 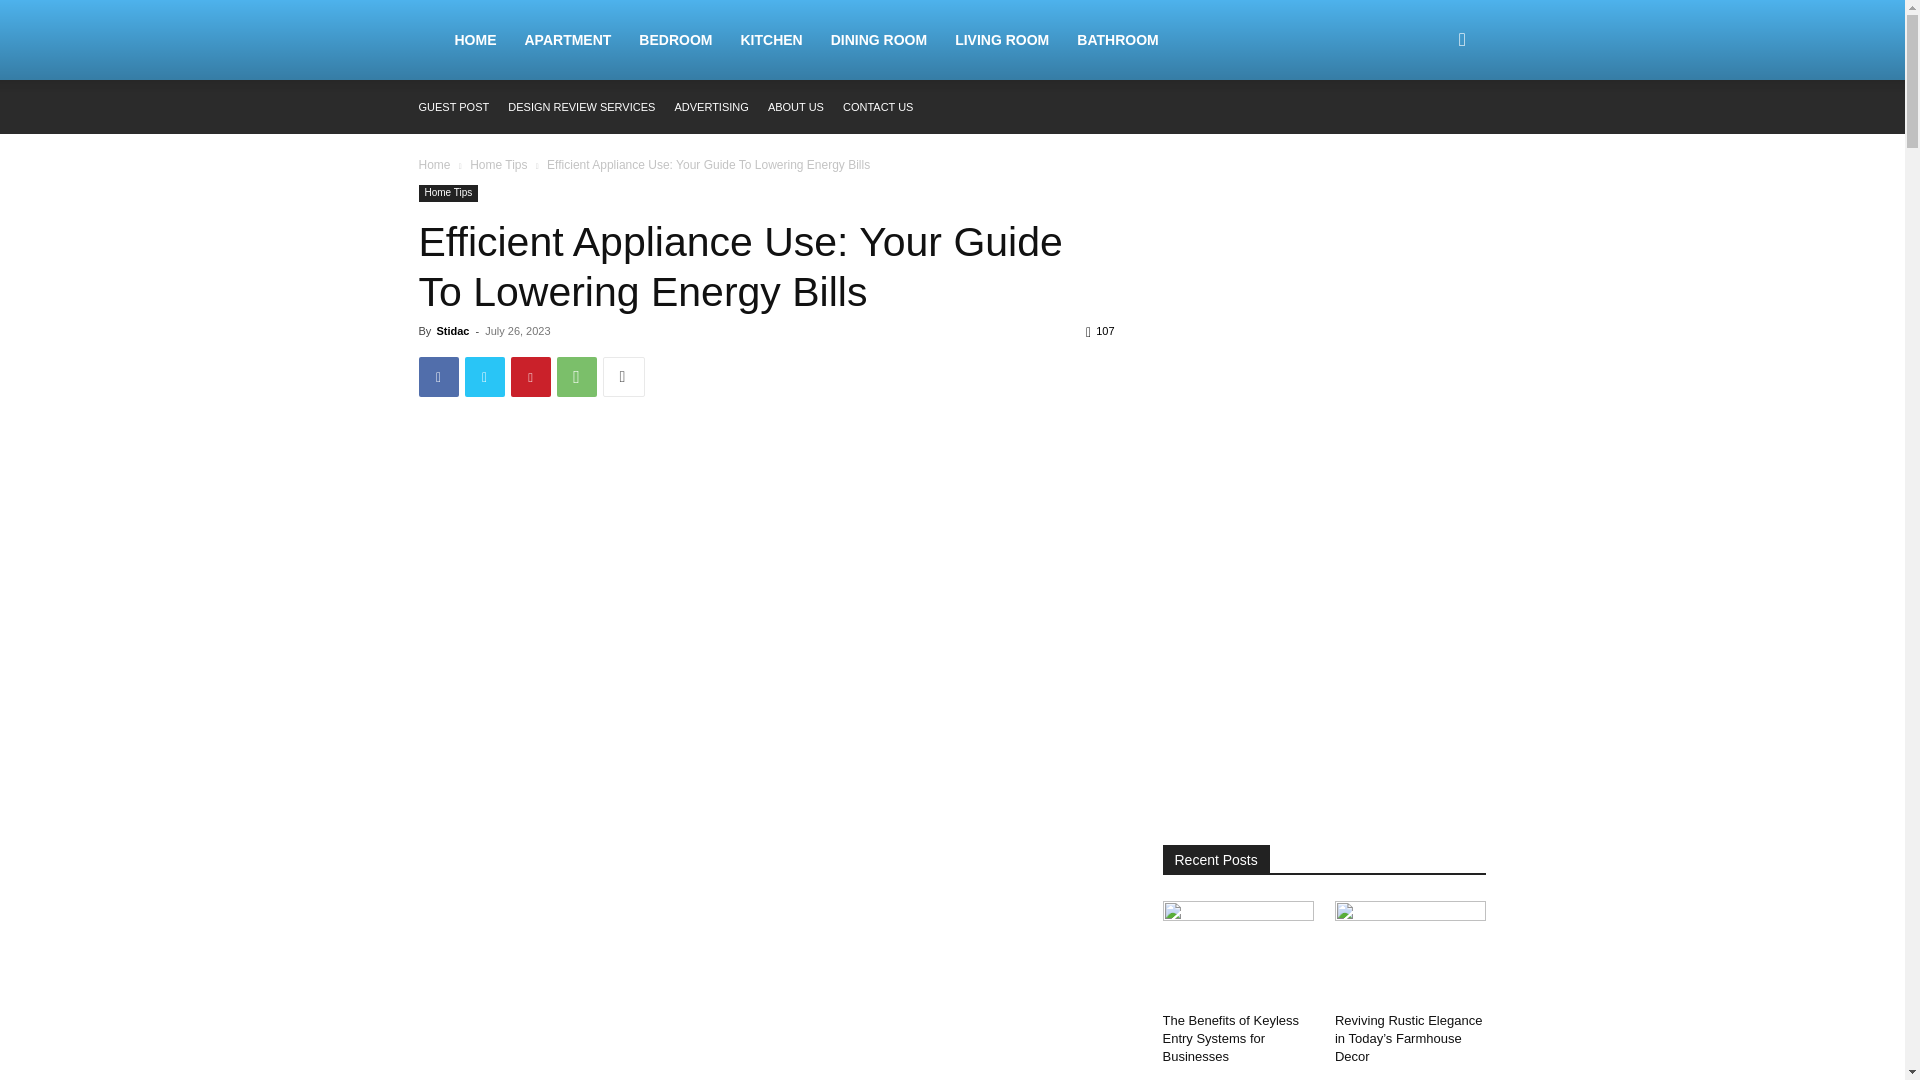 I want to click on ABOUT US, so click(x=796, y=107).